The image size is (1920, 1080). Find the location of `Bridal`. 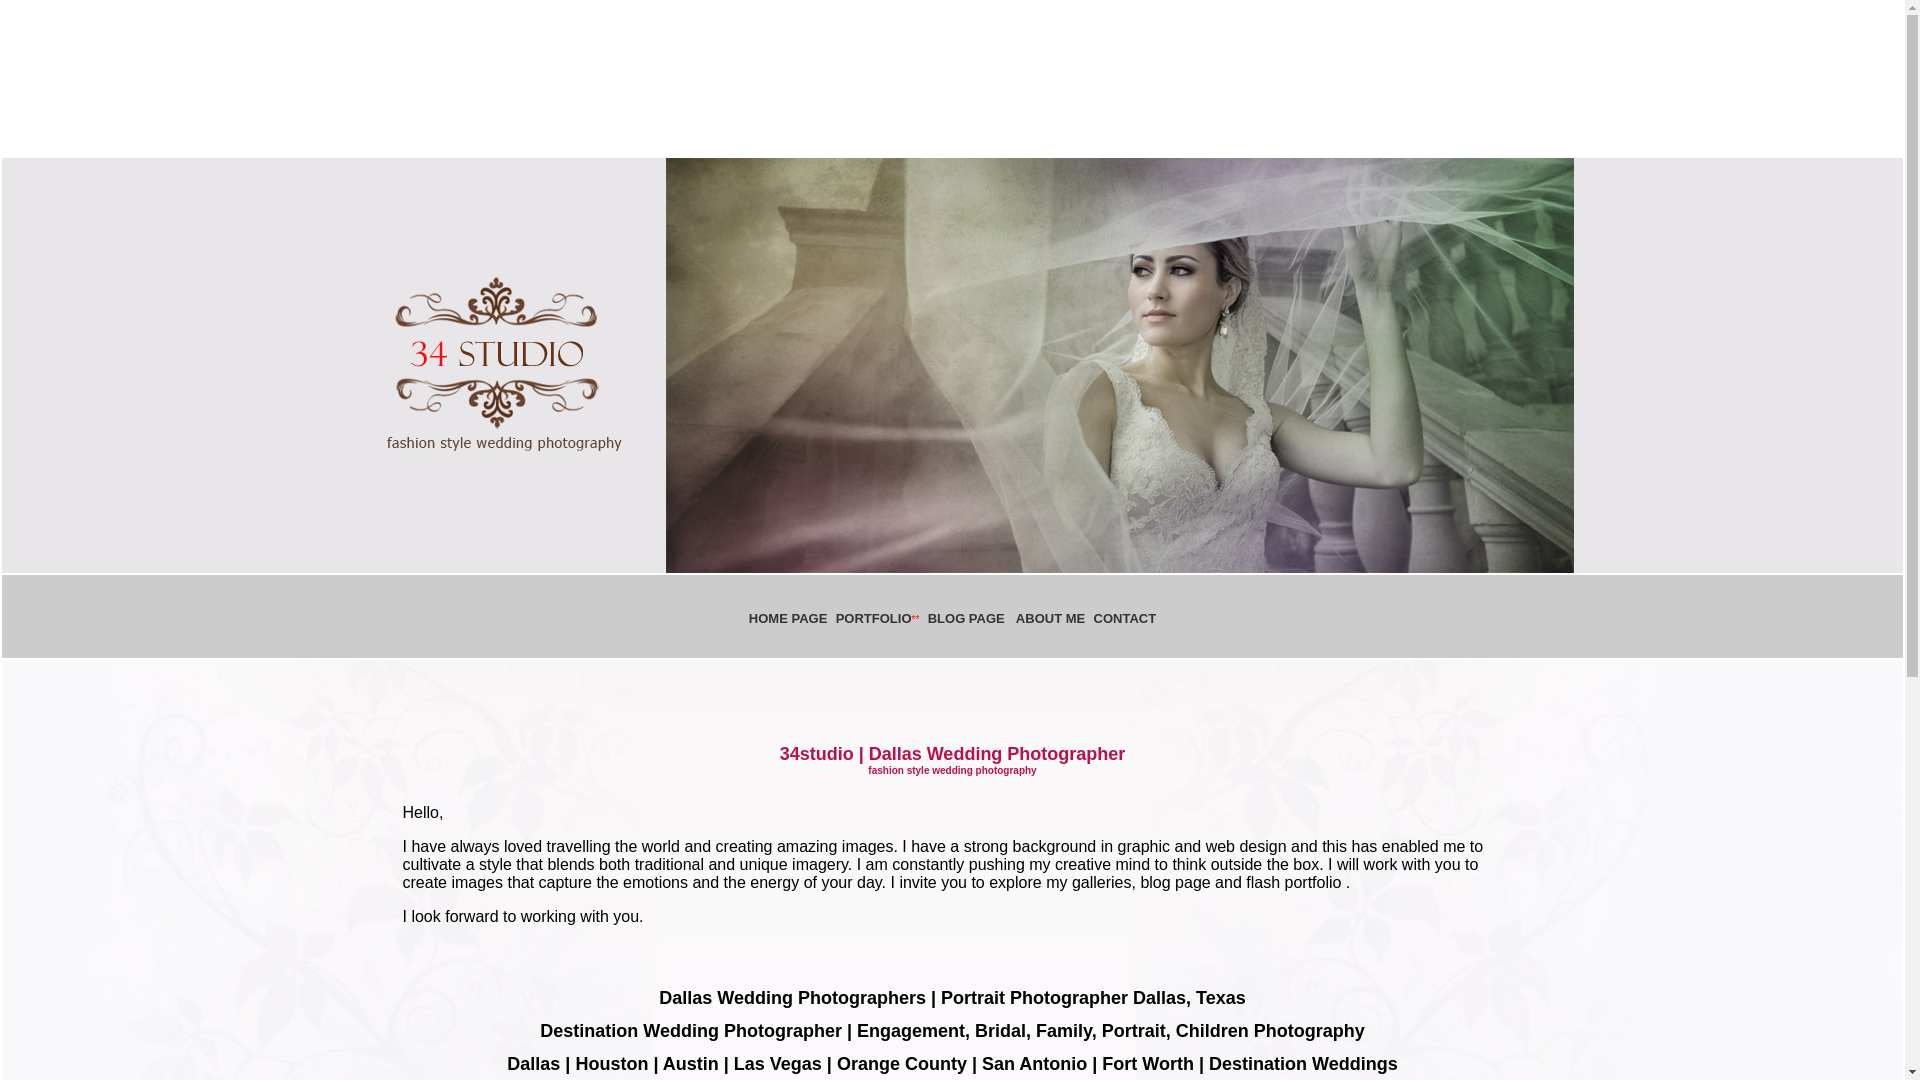

Bridal is located at coordinates (1000, 1031).